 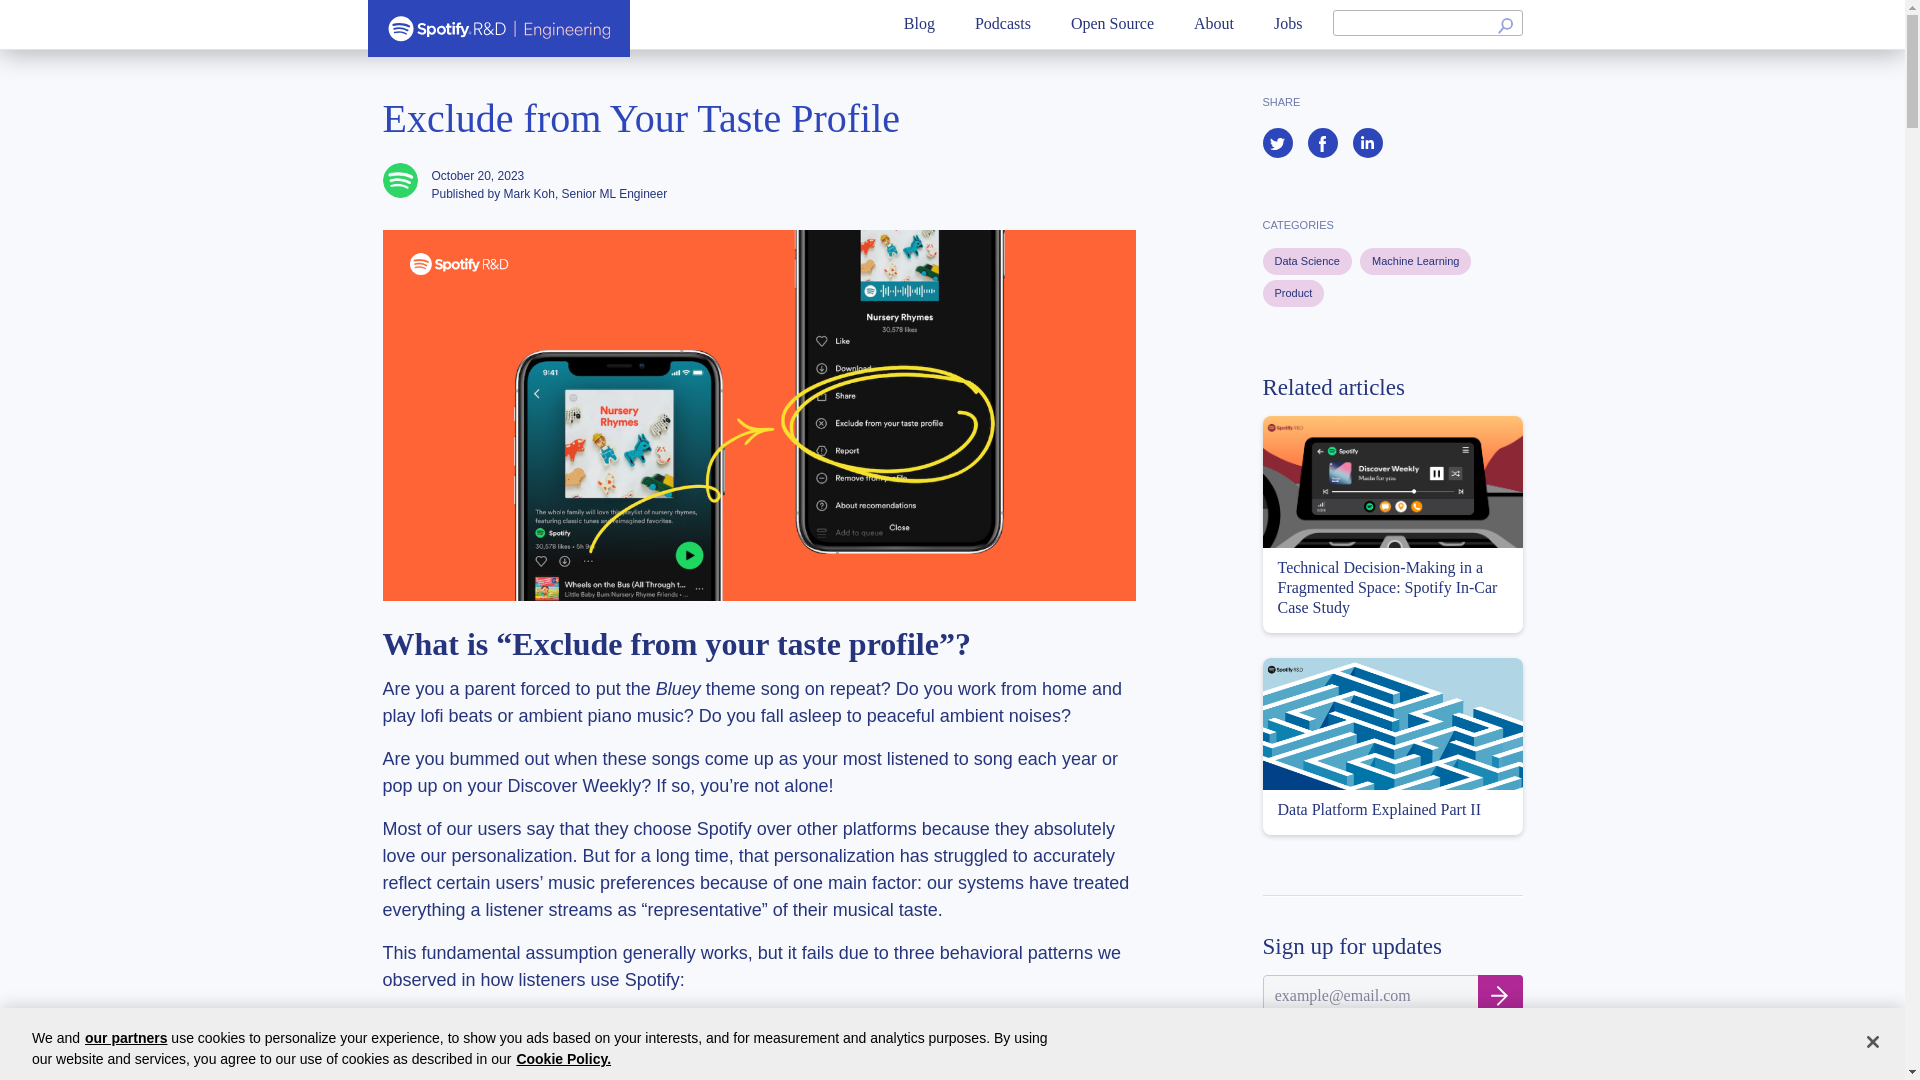 What do you see at coordinates (920, 25) in the screenshot?
I see `Blog` at bounding box center [920, 25].